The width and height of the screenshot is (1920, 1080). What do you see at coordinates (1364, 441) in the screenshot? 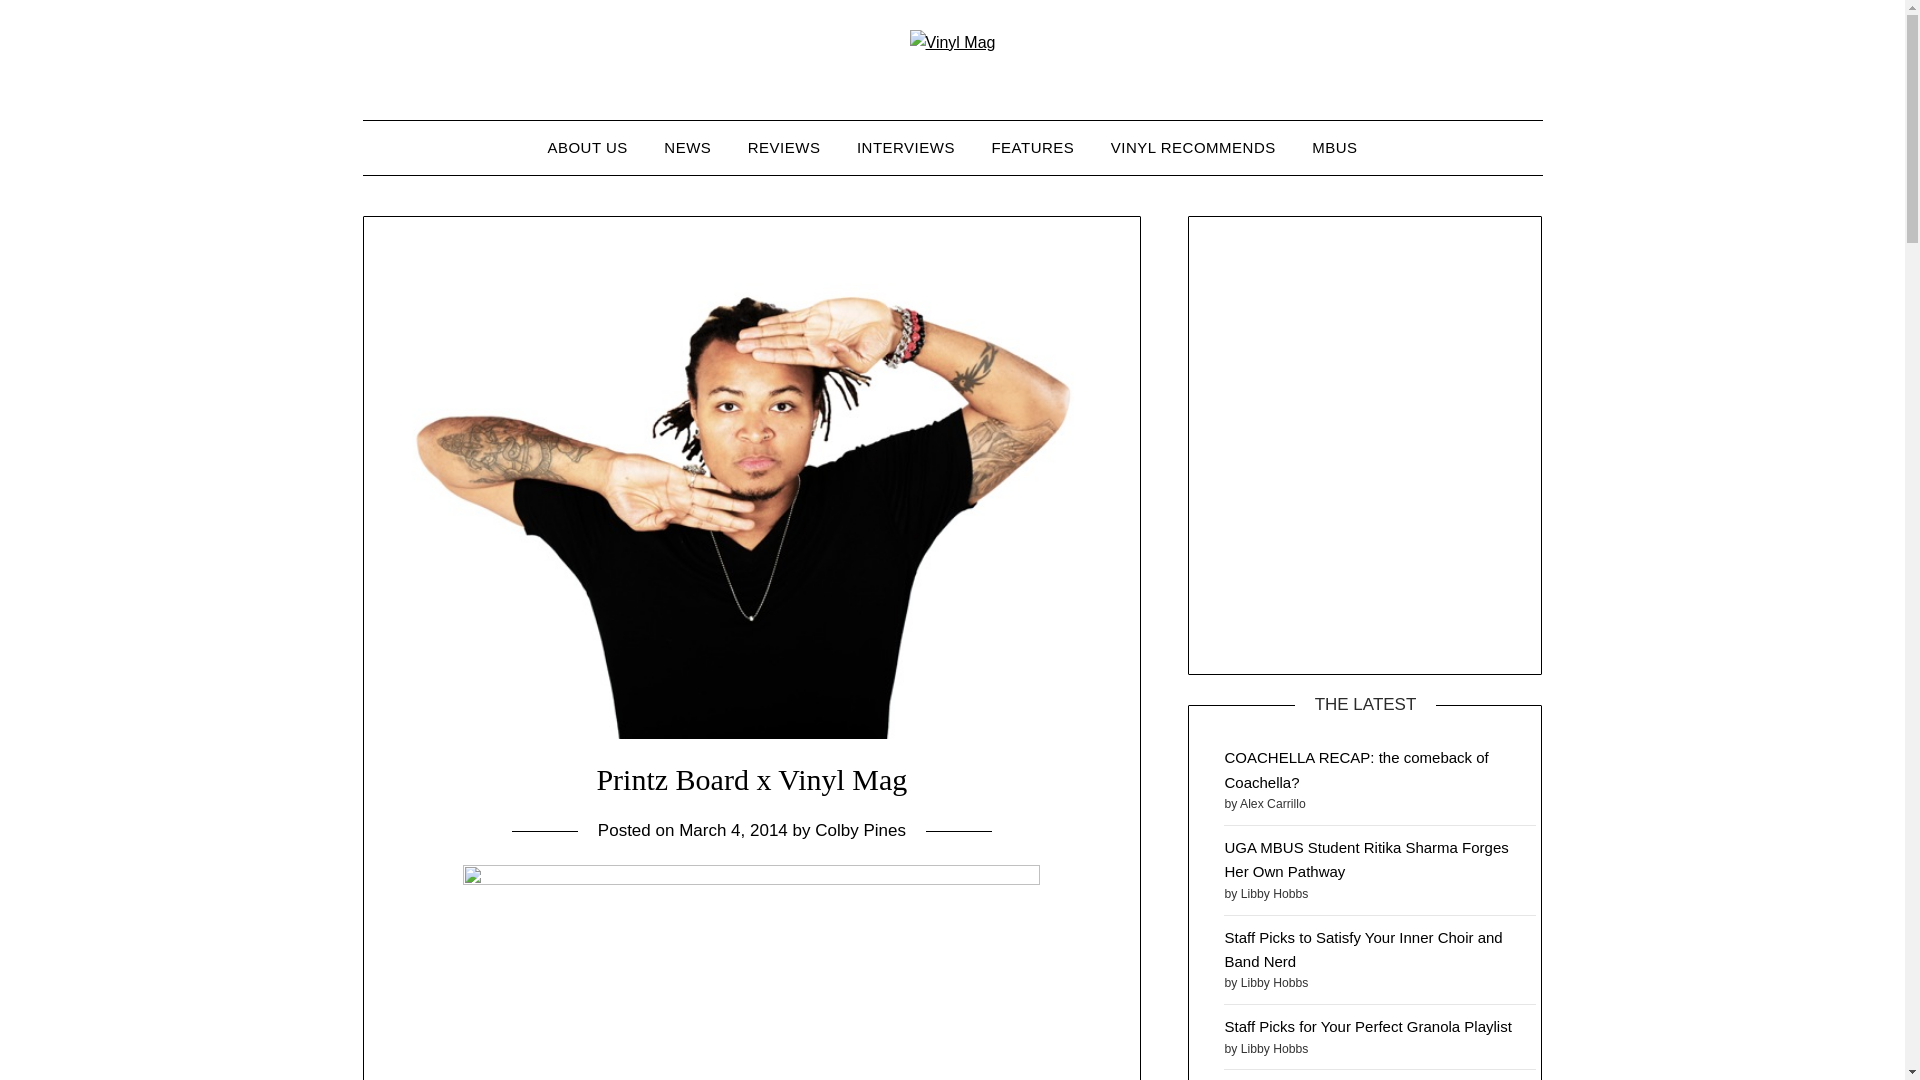
I see `Spotify Embed: EXPLORE: Athens, GA` at bounding box center [1364, 441].